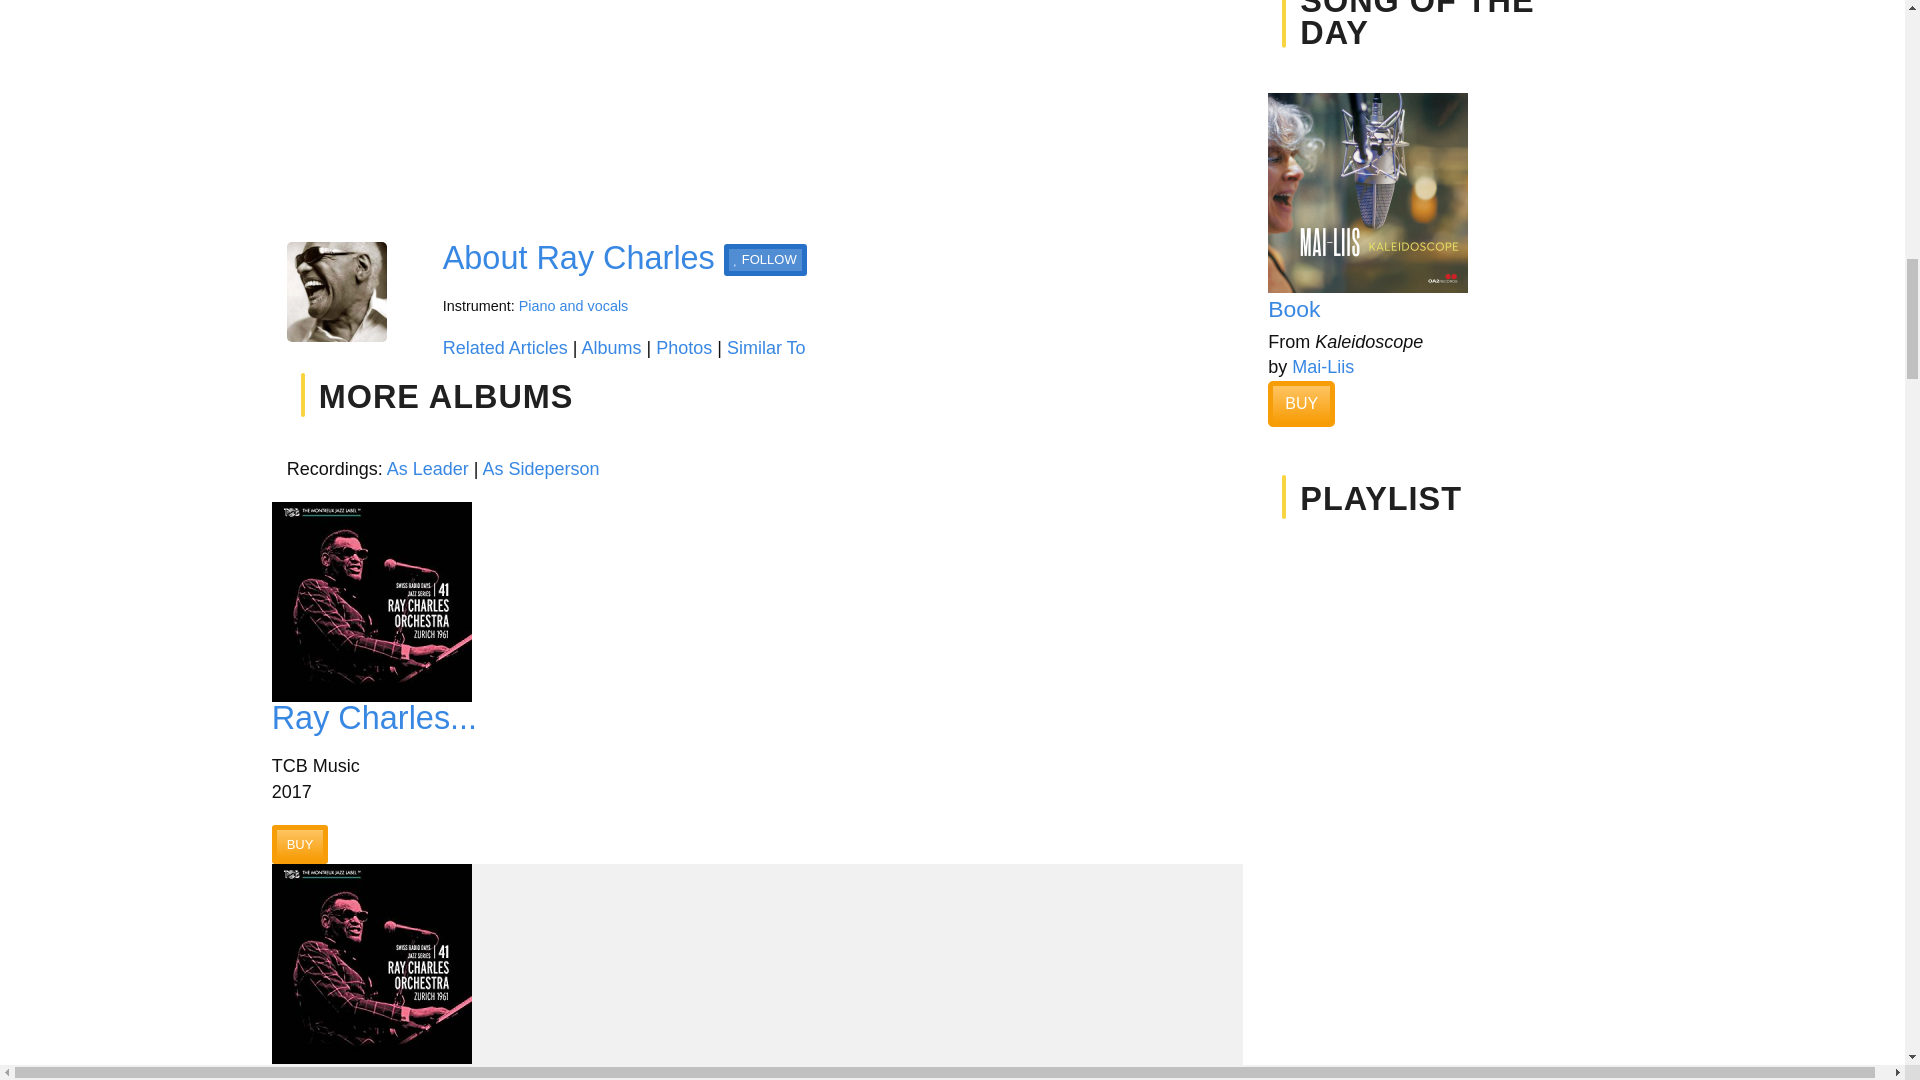 This screenshot has height=1080, width=1920. I want to click on View Ray Charles Page at All About Jazz, so click(578, 258).